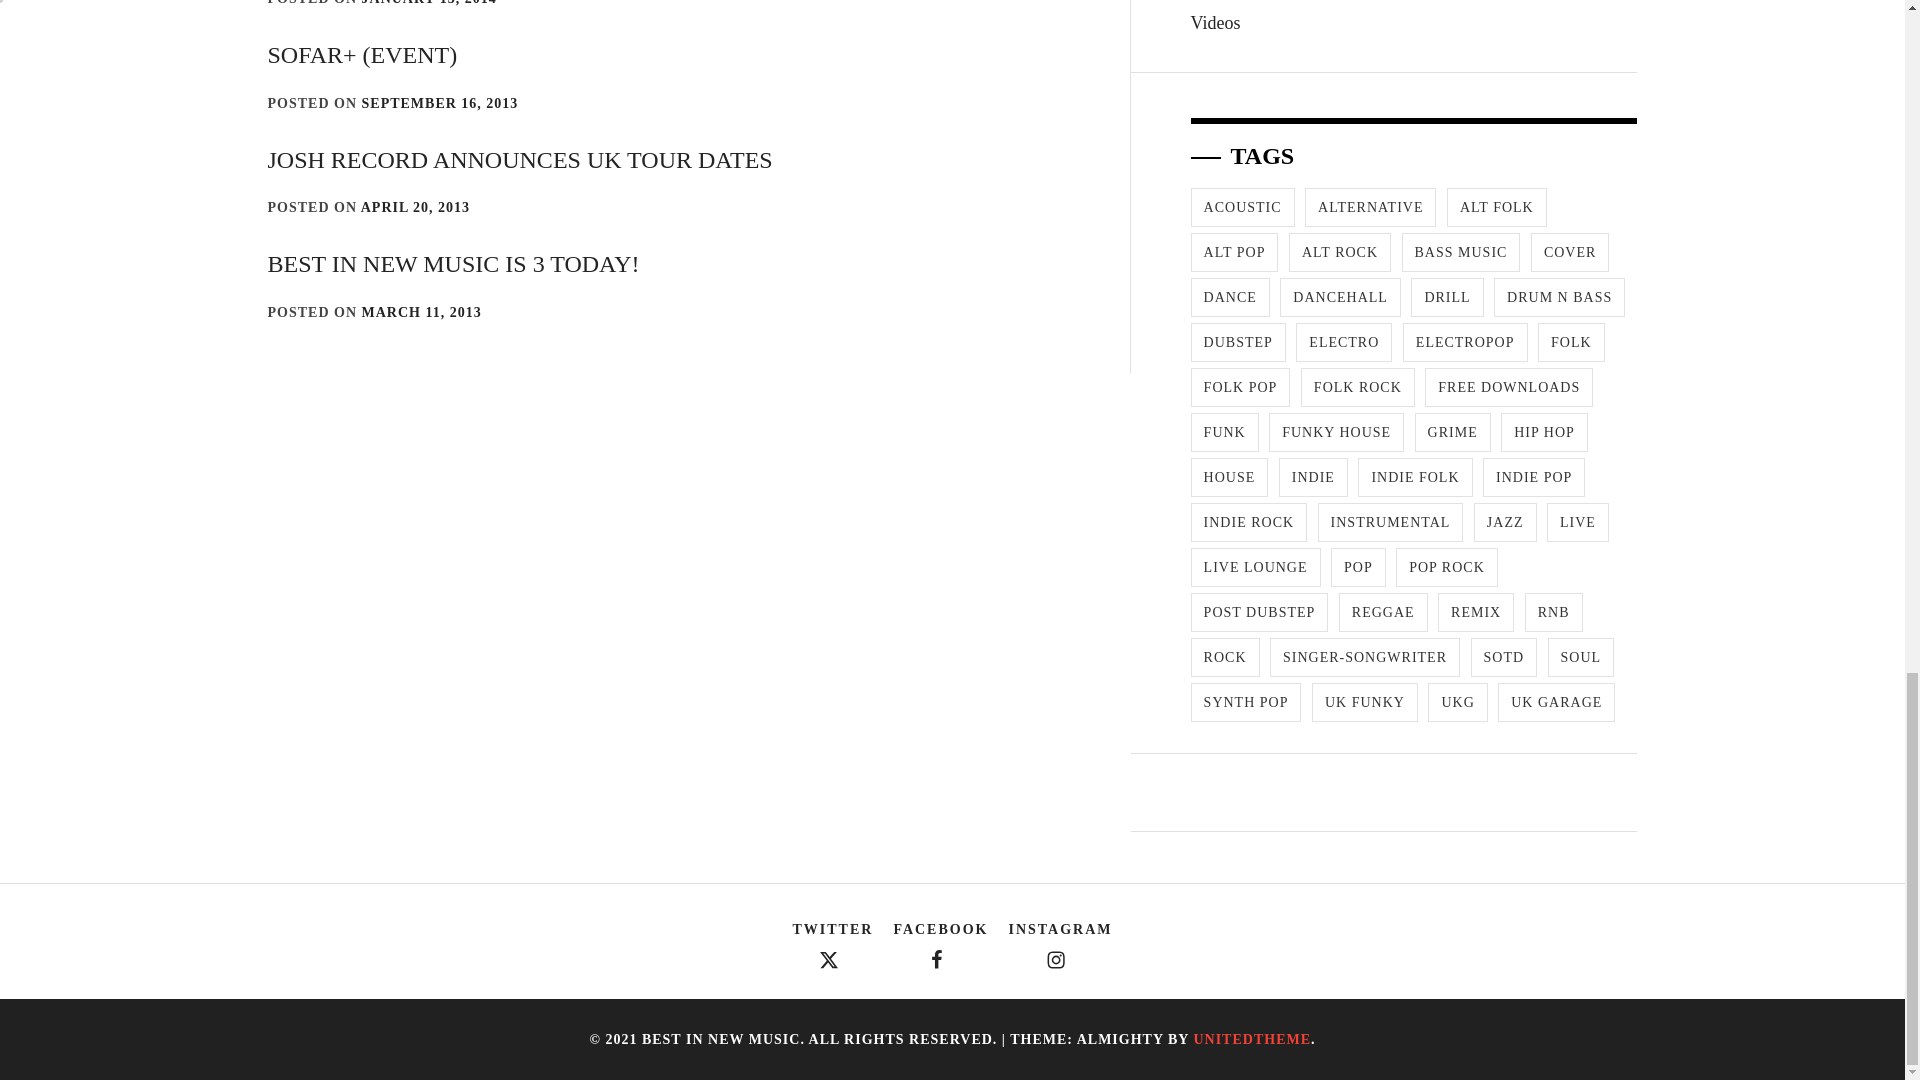 The width and height of the screenshot is (1920, 1080). Describe the element at coordinates (430, 3) in the screenshot. I see `JANUARY 13, 2014` at that location.